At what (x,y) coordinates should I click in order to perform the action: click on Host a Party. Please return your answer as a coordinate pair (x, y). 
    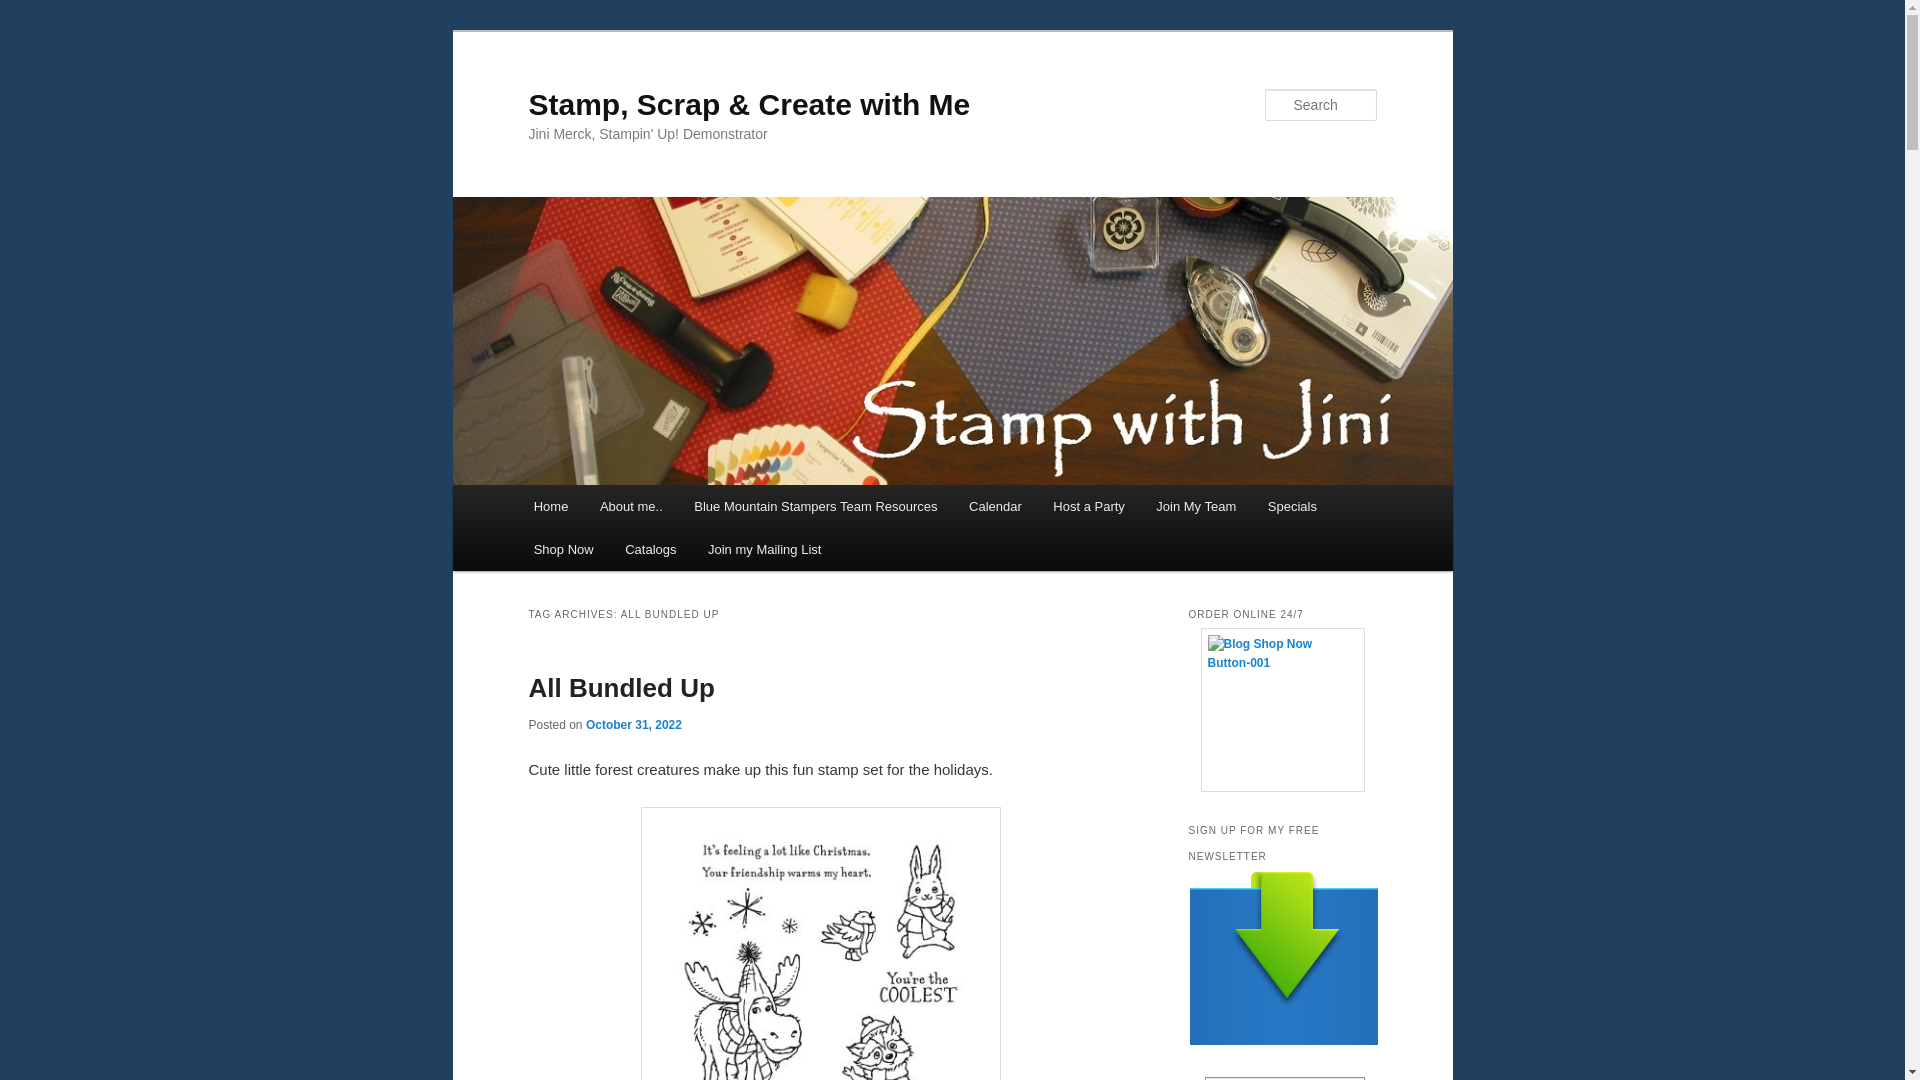
    Looking at the image, I should click on (1089, 506).